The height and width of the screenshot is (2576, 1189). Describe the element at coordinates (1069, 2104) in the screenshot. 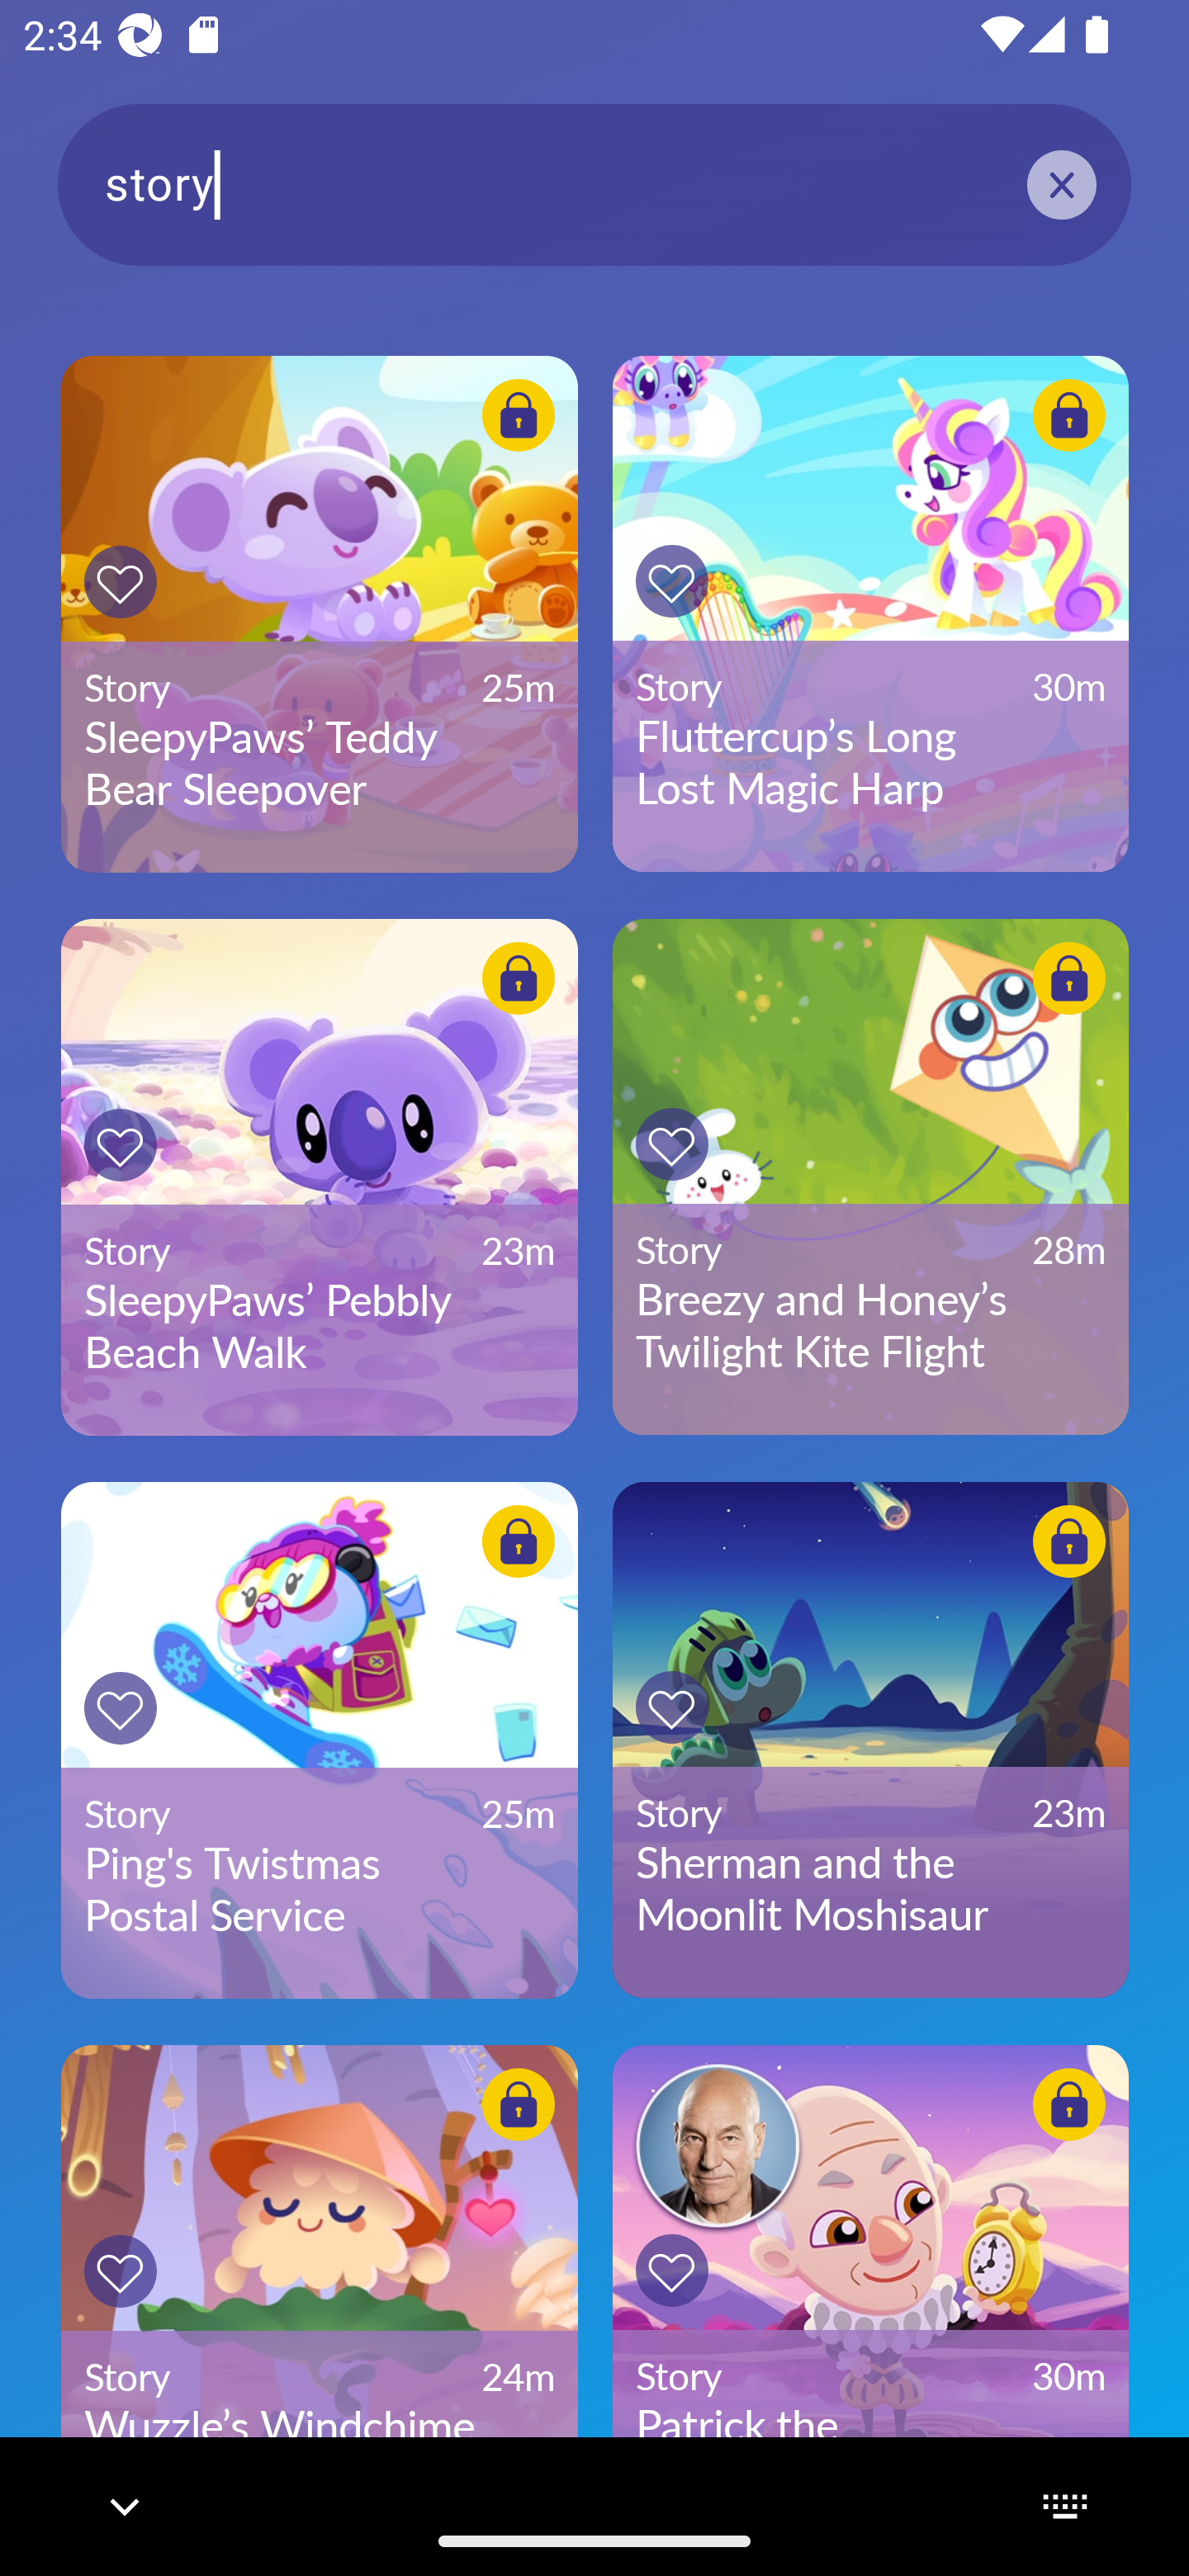

I see `Button` at that location.